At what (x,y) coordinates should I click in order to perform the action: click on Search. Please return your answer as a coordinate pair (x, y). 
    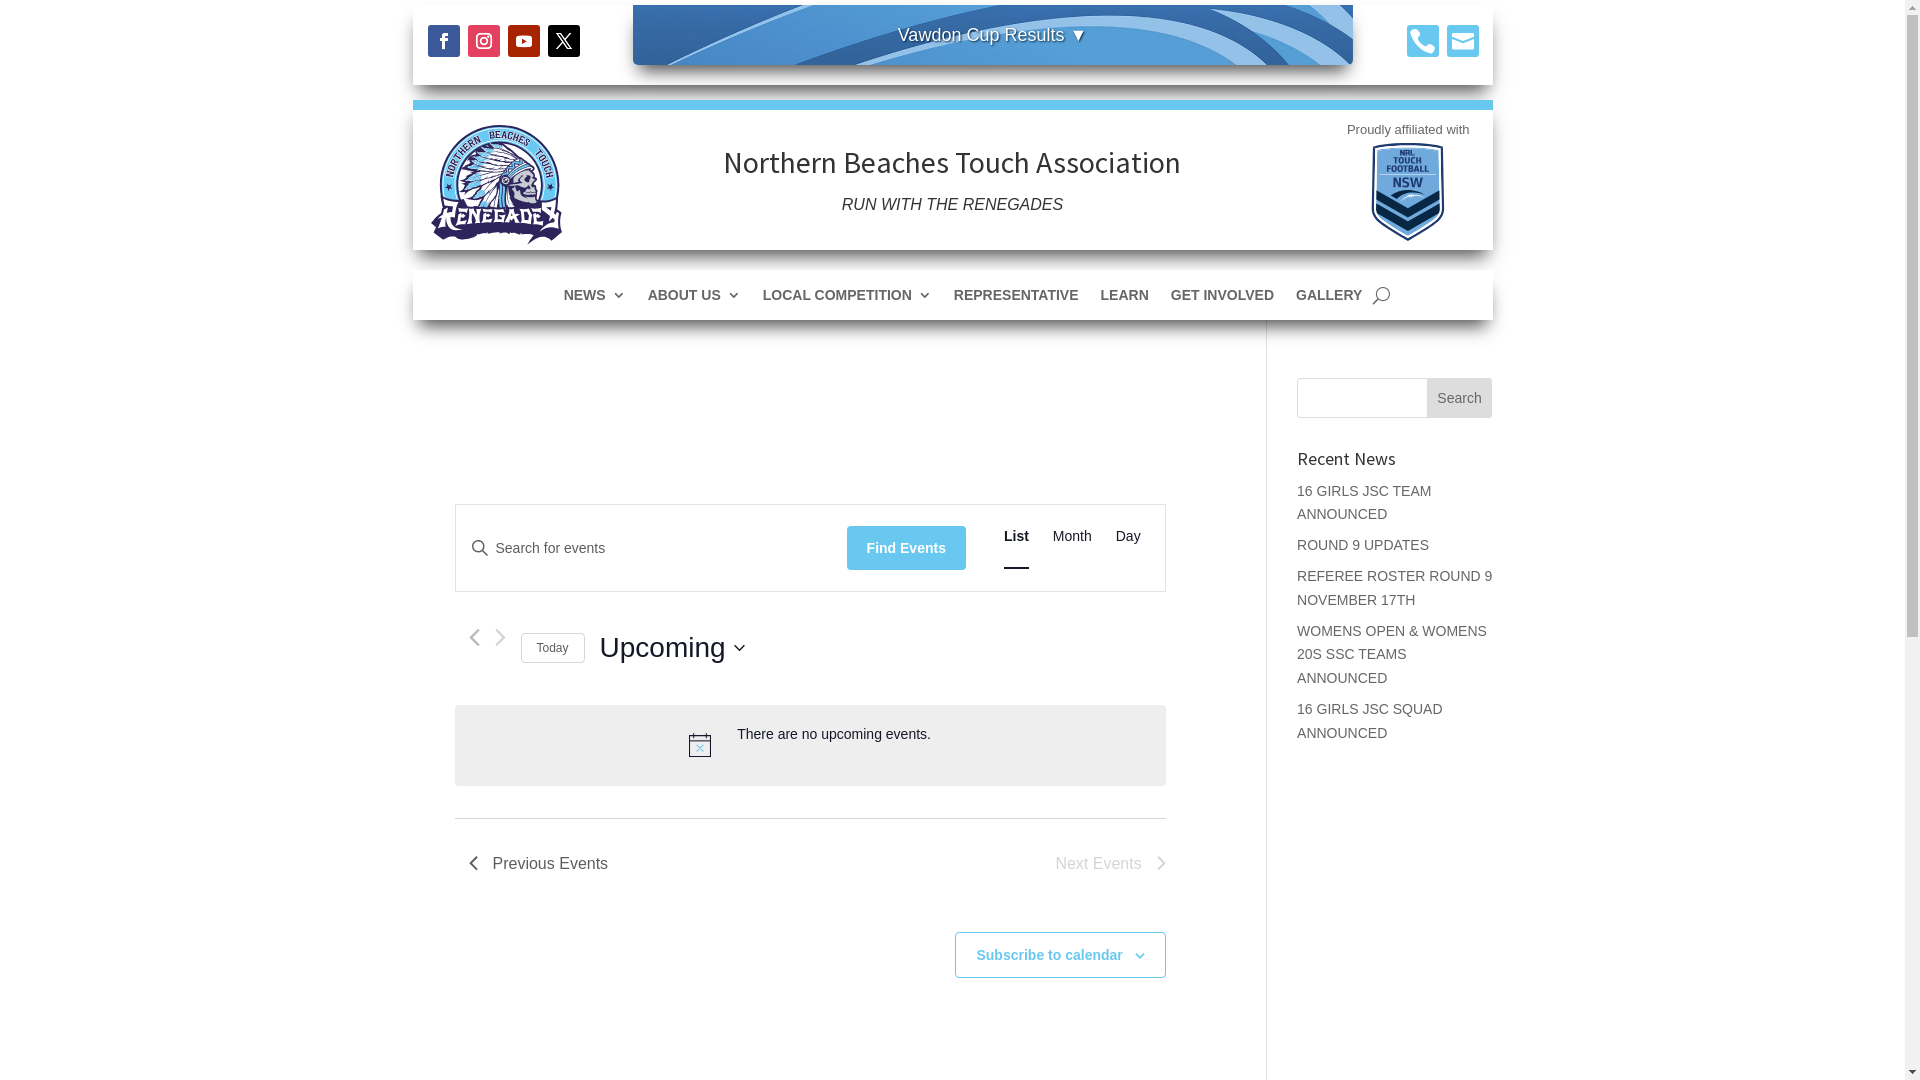
    Looking at the image, I should click on (32, 18).